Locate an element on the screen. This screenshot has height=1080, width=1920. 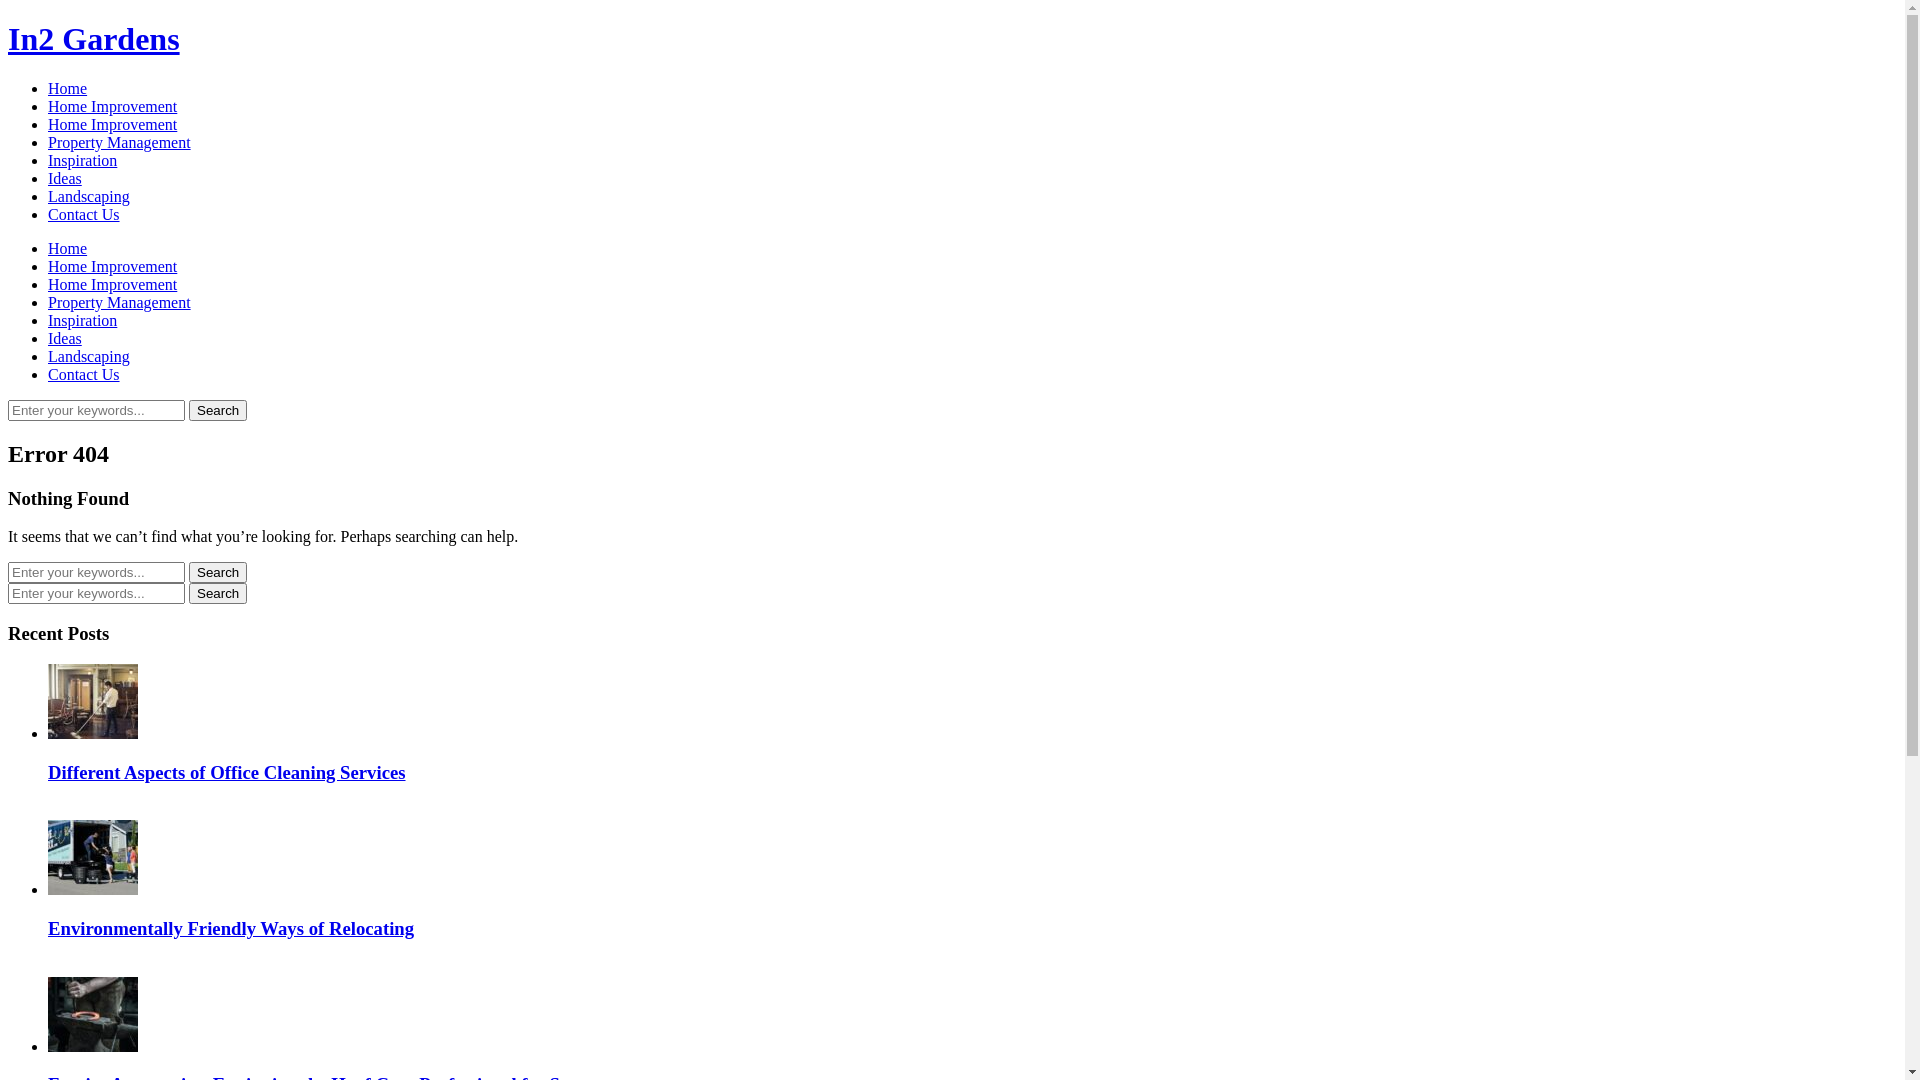
Search is located at coordinates (218, 410).